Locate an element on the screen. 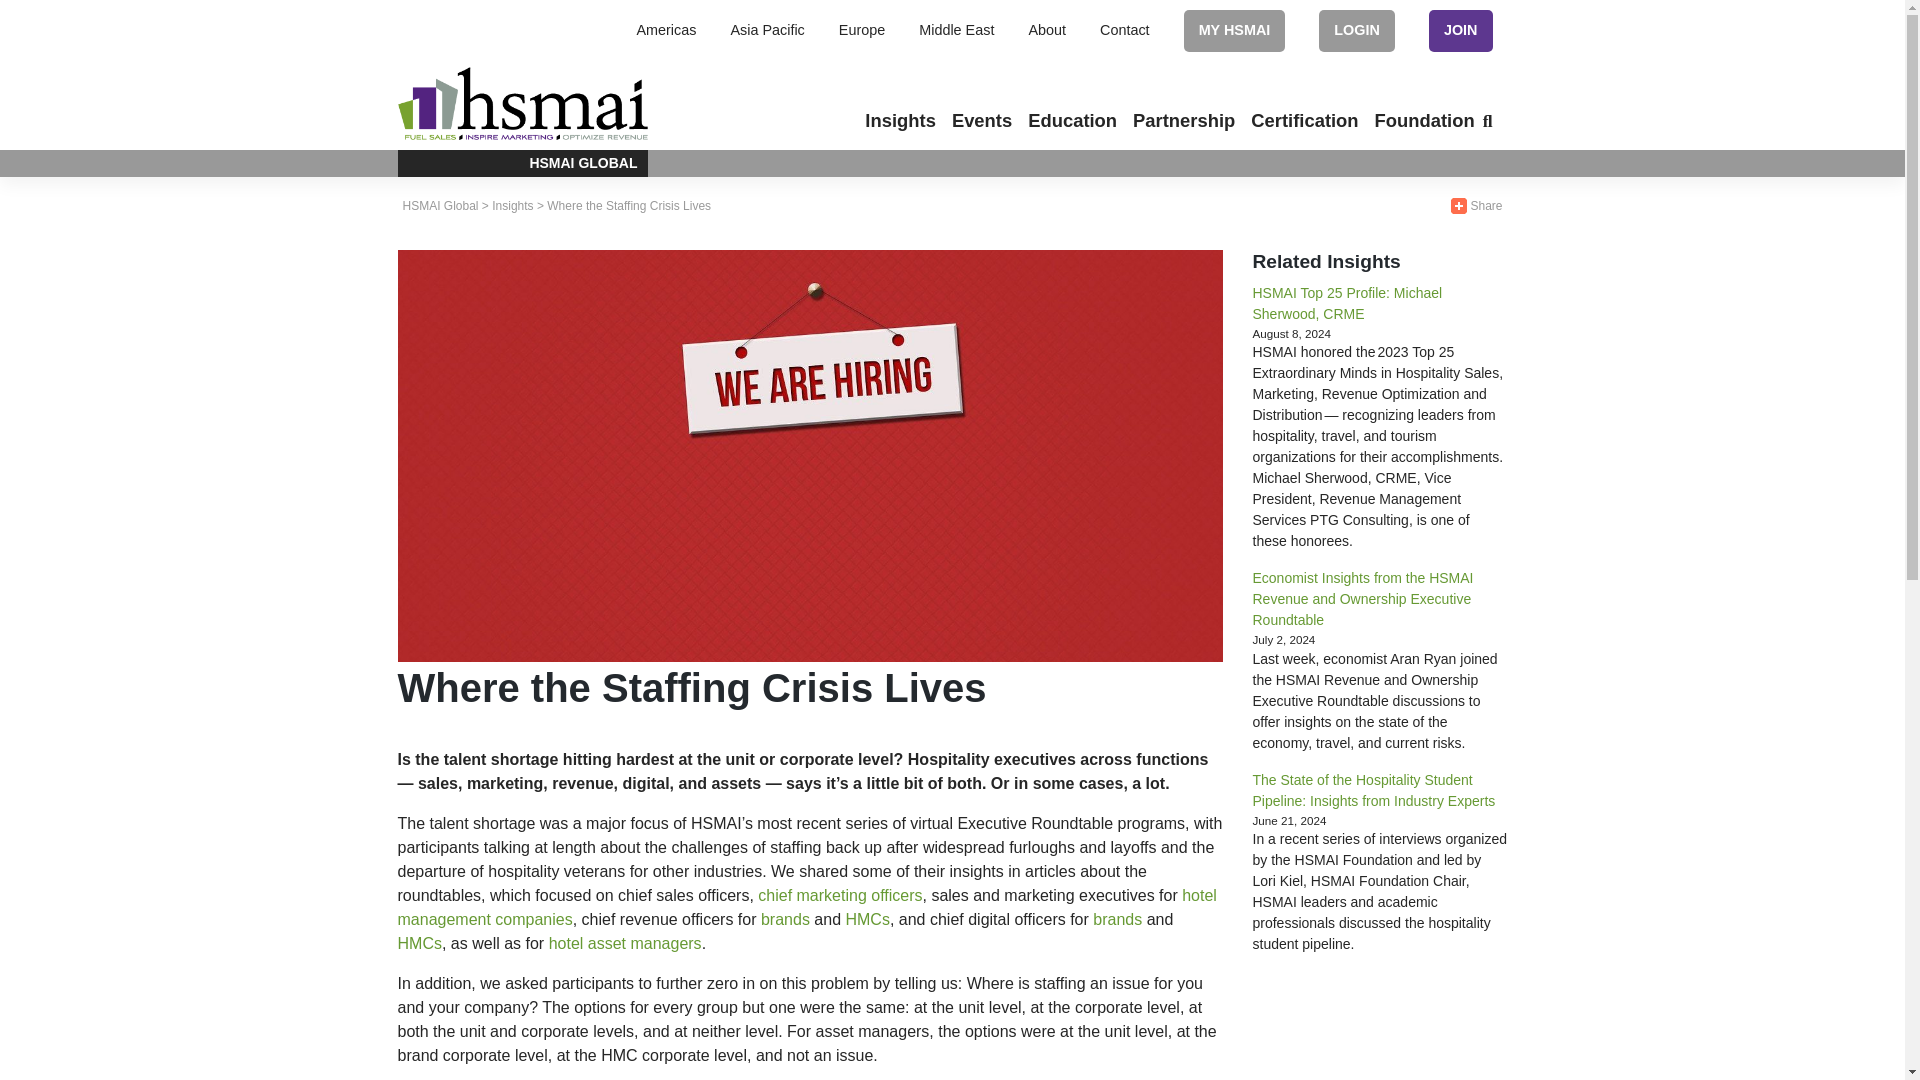 The image size is (1920, 1080). Foundation is located at coordinates (1424, 120).